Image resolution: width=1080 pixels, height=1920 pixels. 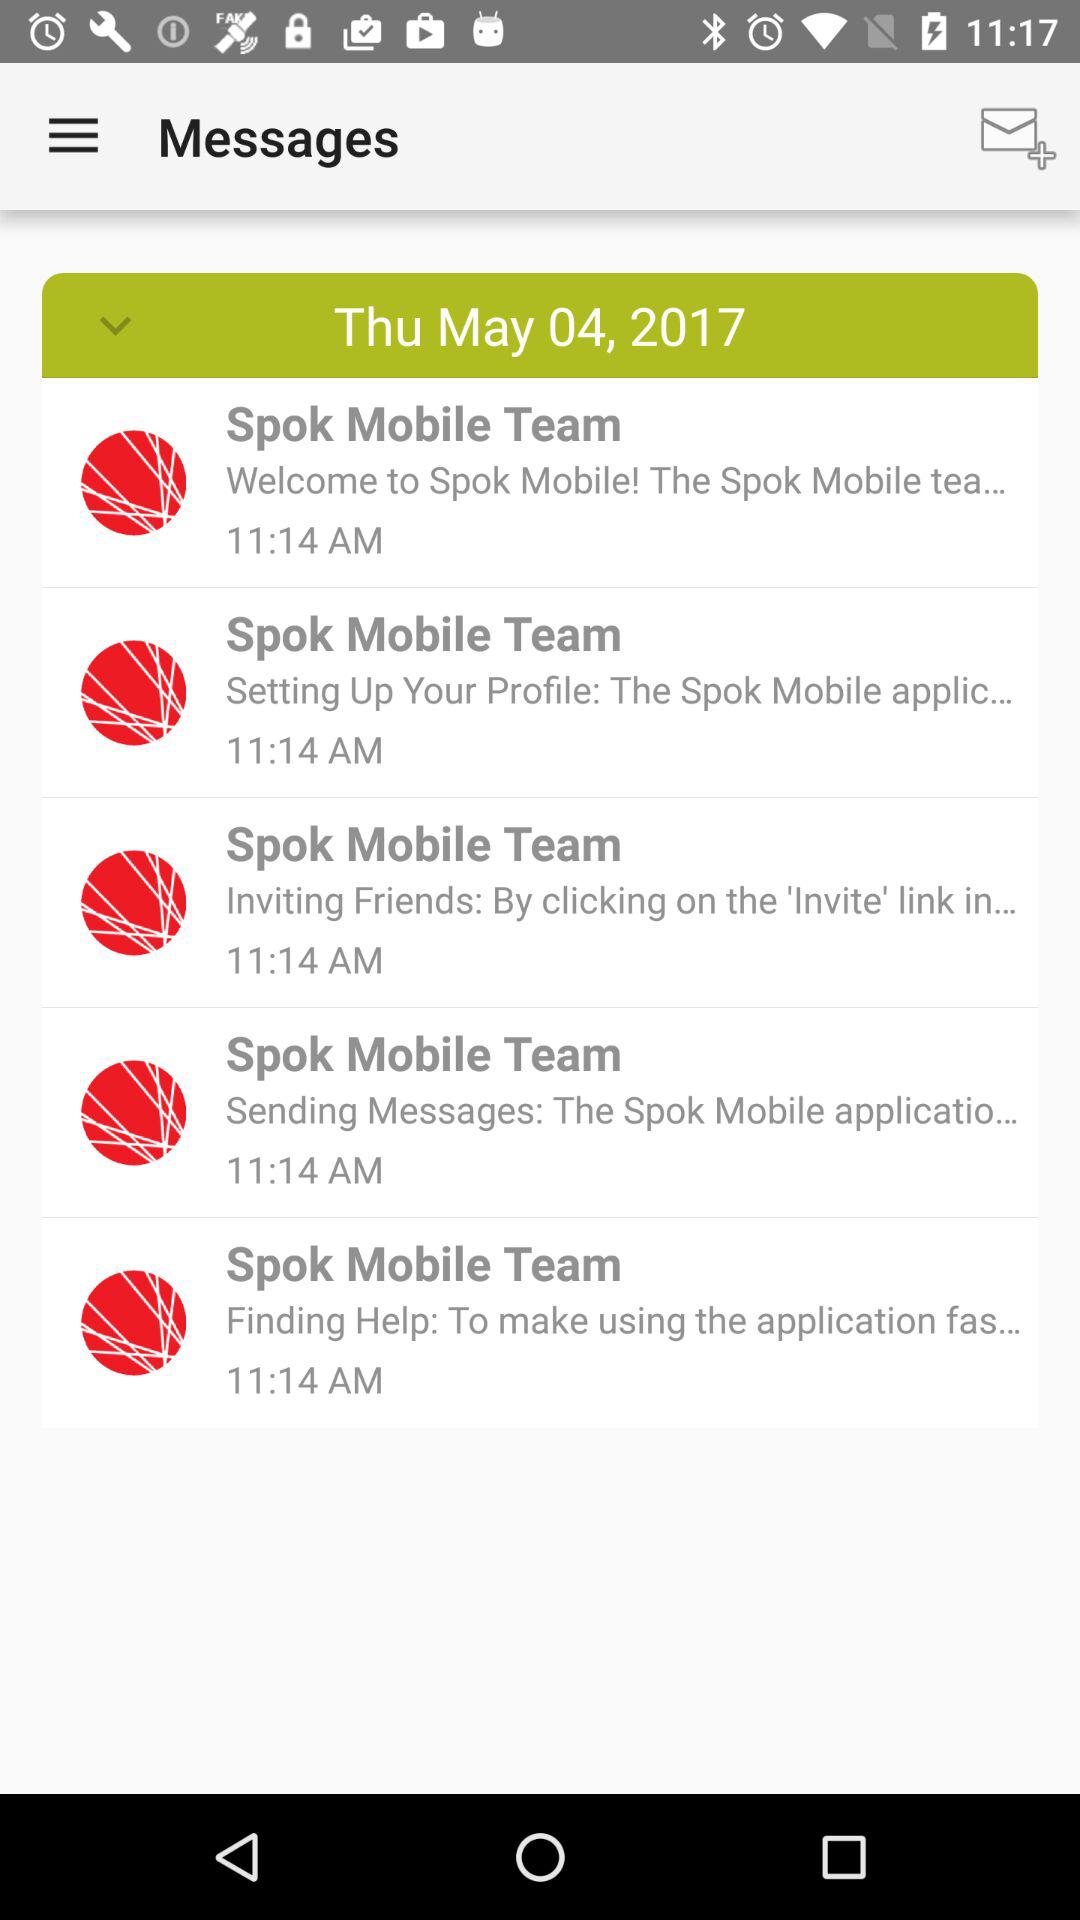 I want to click on tap the finding help to item, so click(x=624, y=1318).